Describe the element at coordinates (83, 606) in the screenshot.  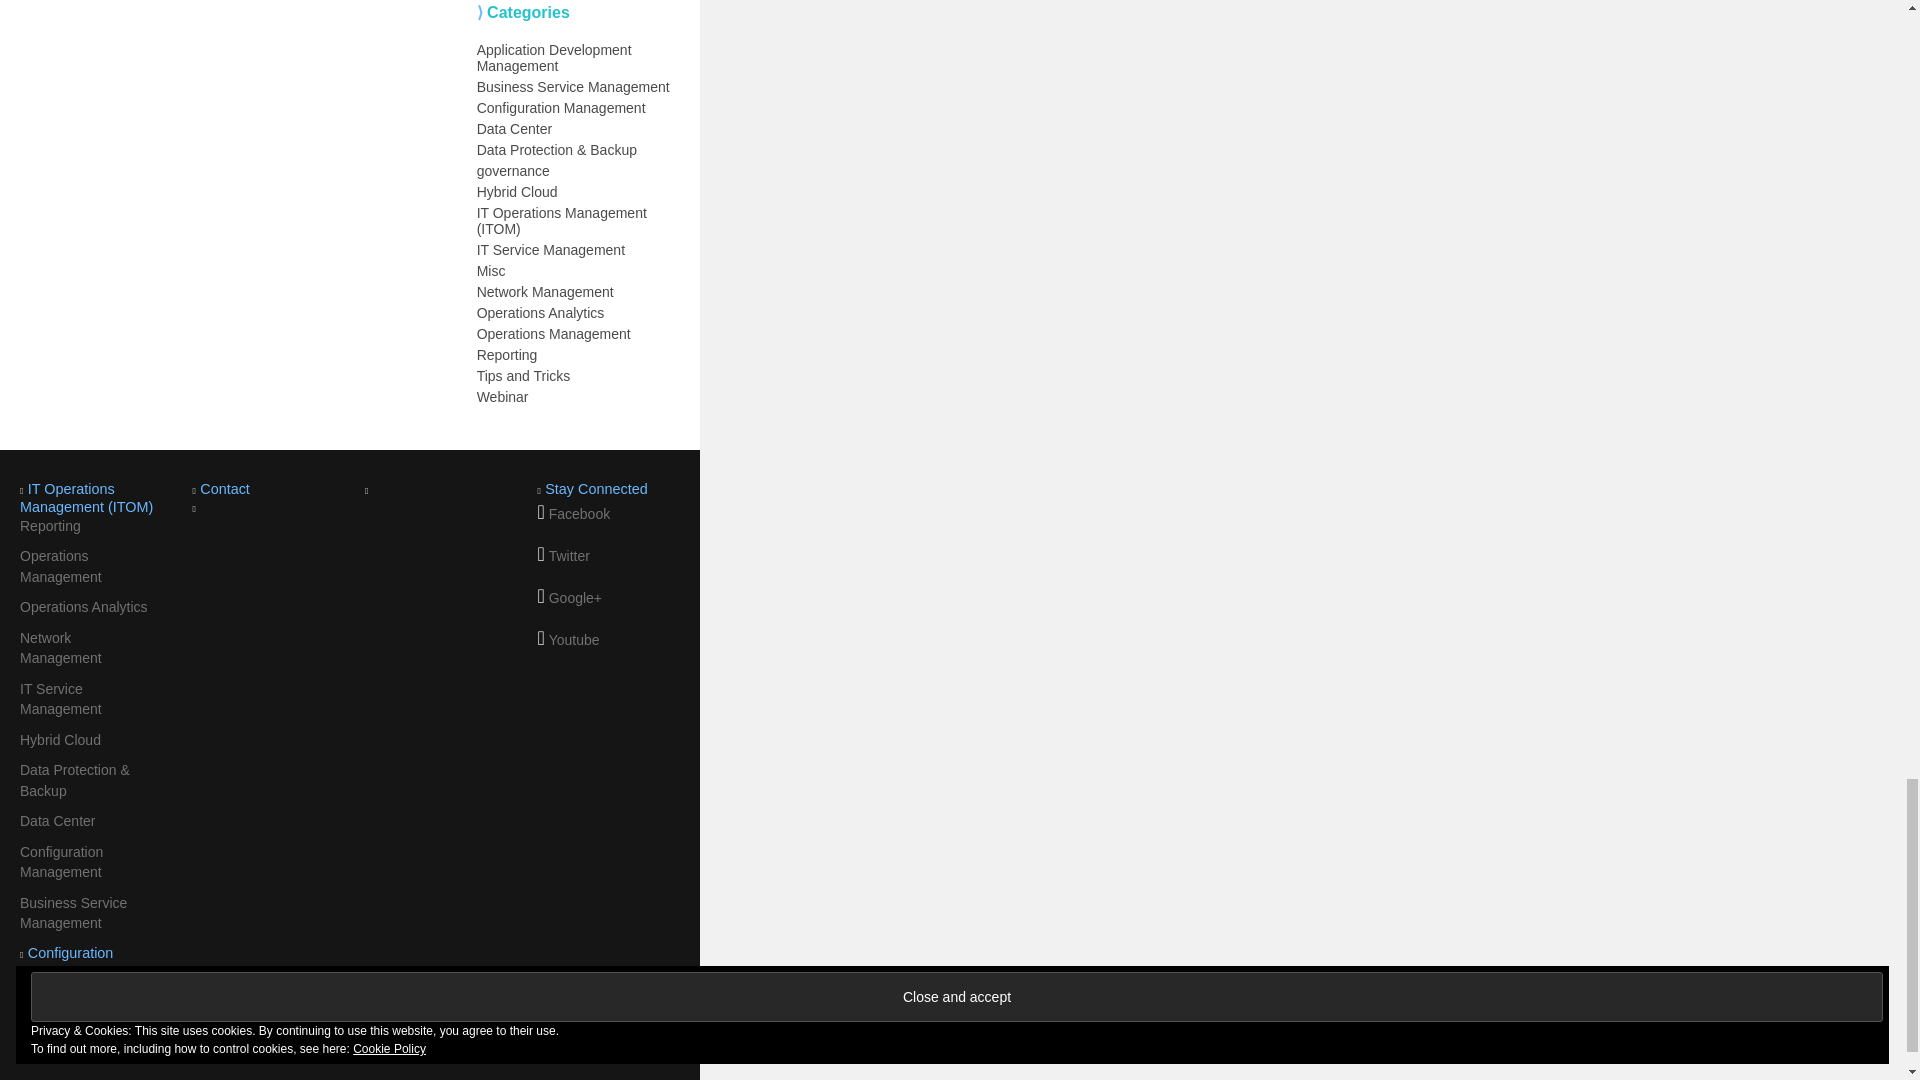
I see `View all posts in Operations Analytics` at that location.